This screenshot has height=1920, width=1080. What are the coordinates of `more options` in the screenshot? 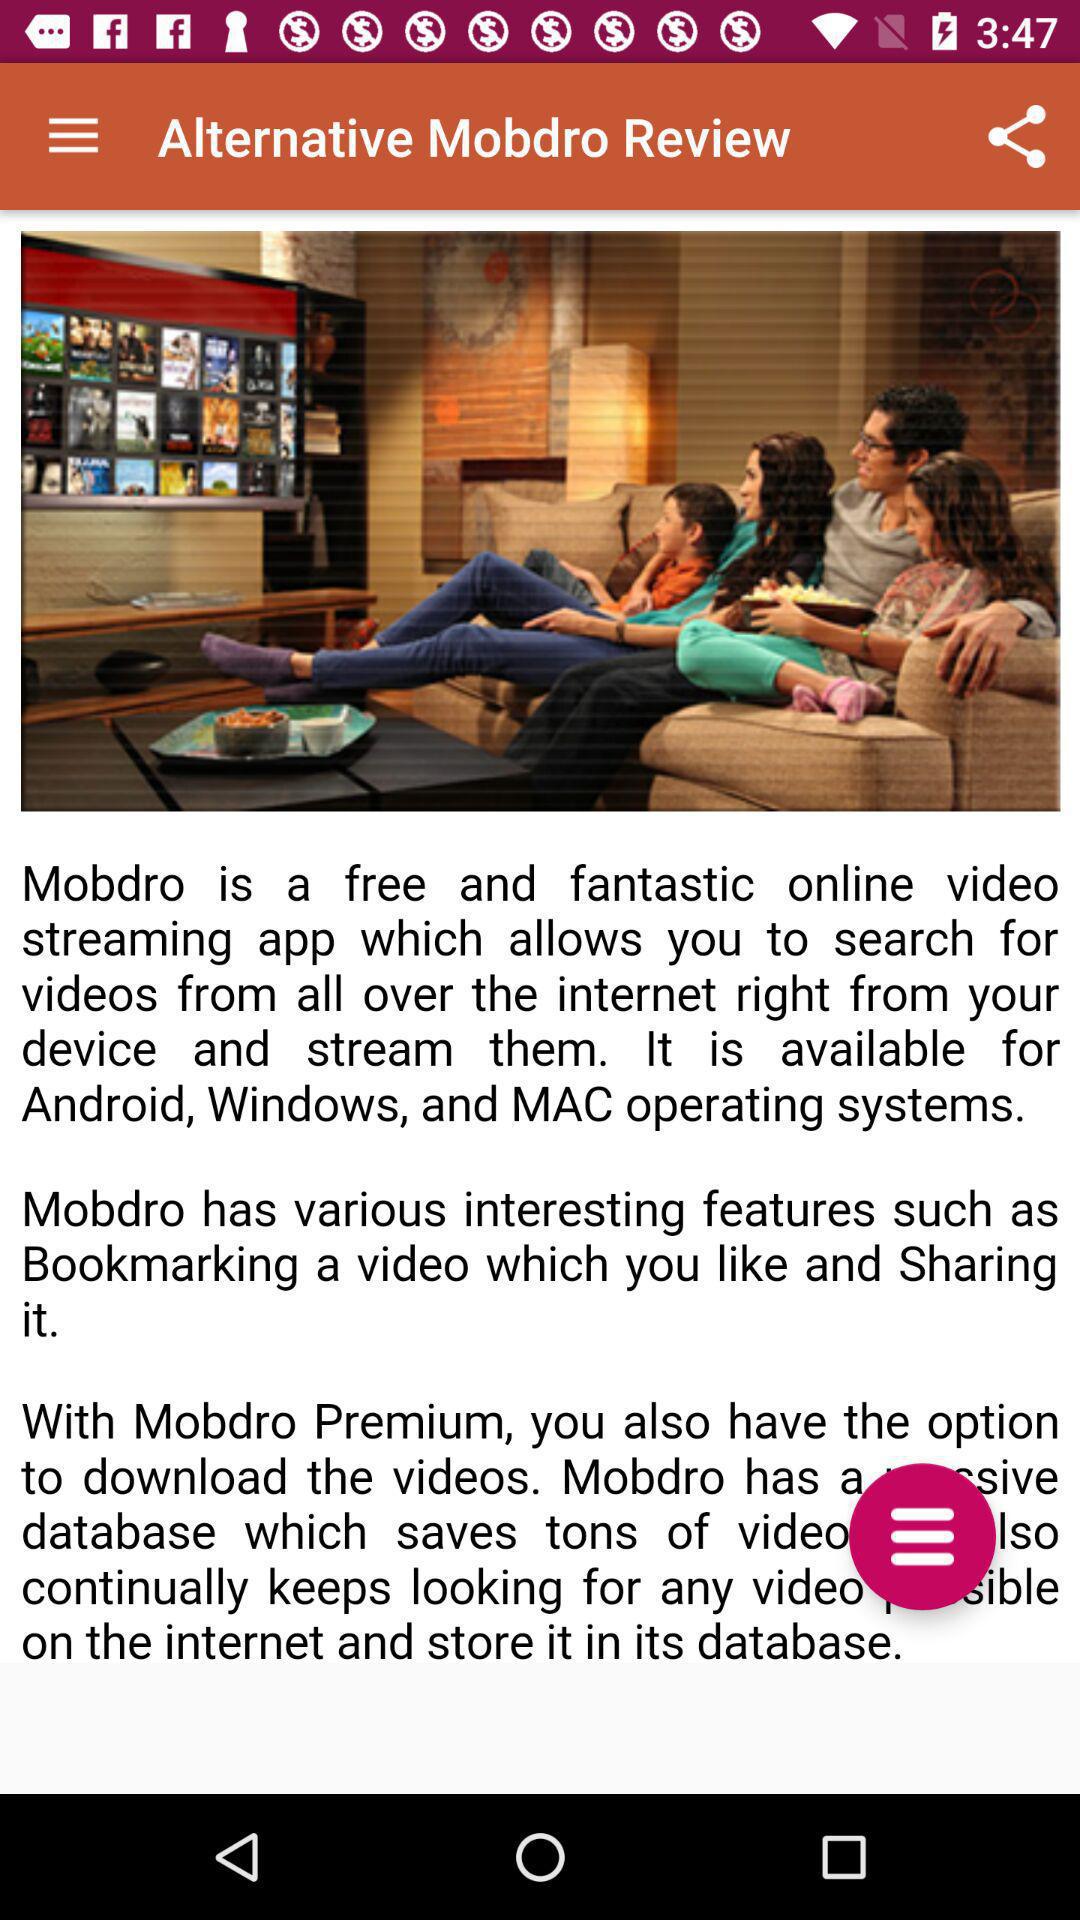 It's located at (922, 1536).